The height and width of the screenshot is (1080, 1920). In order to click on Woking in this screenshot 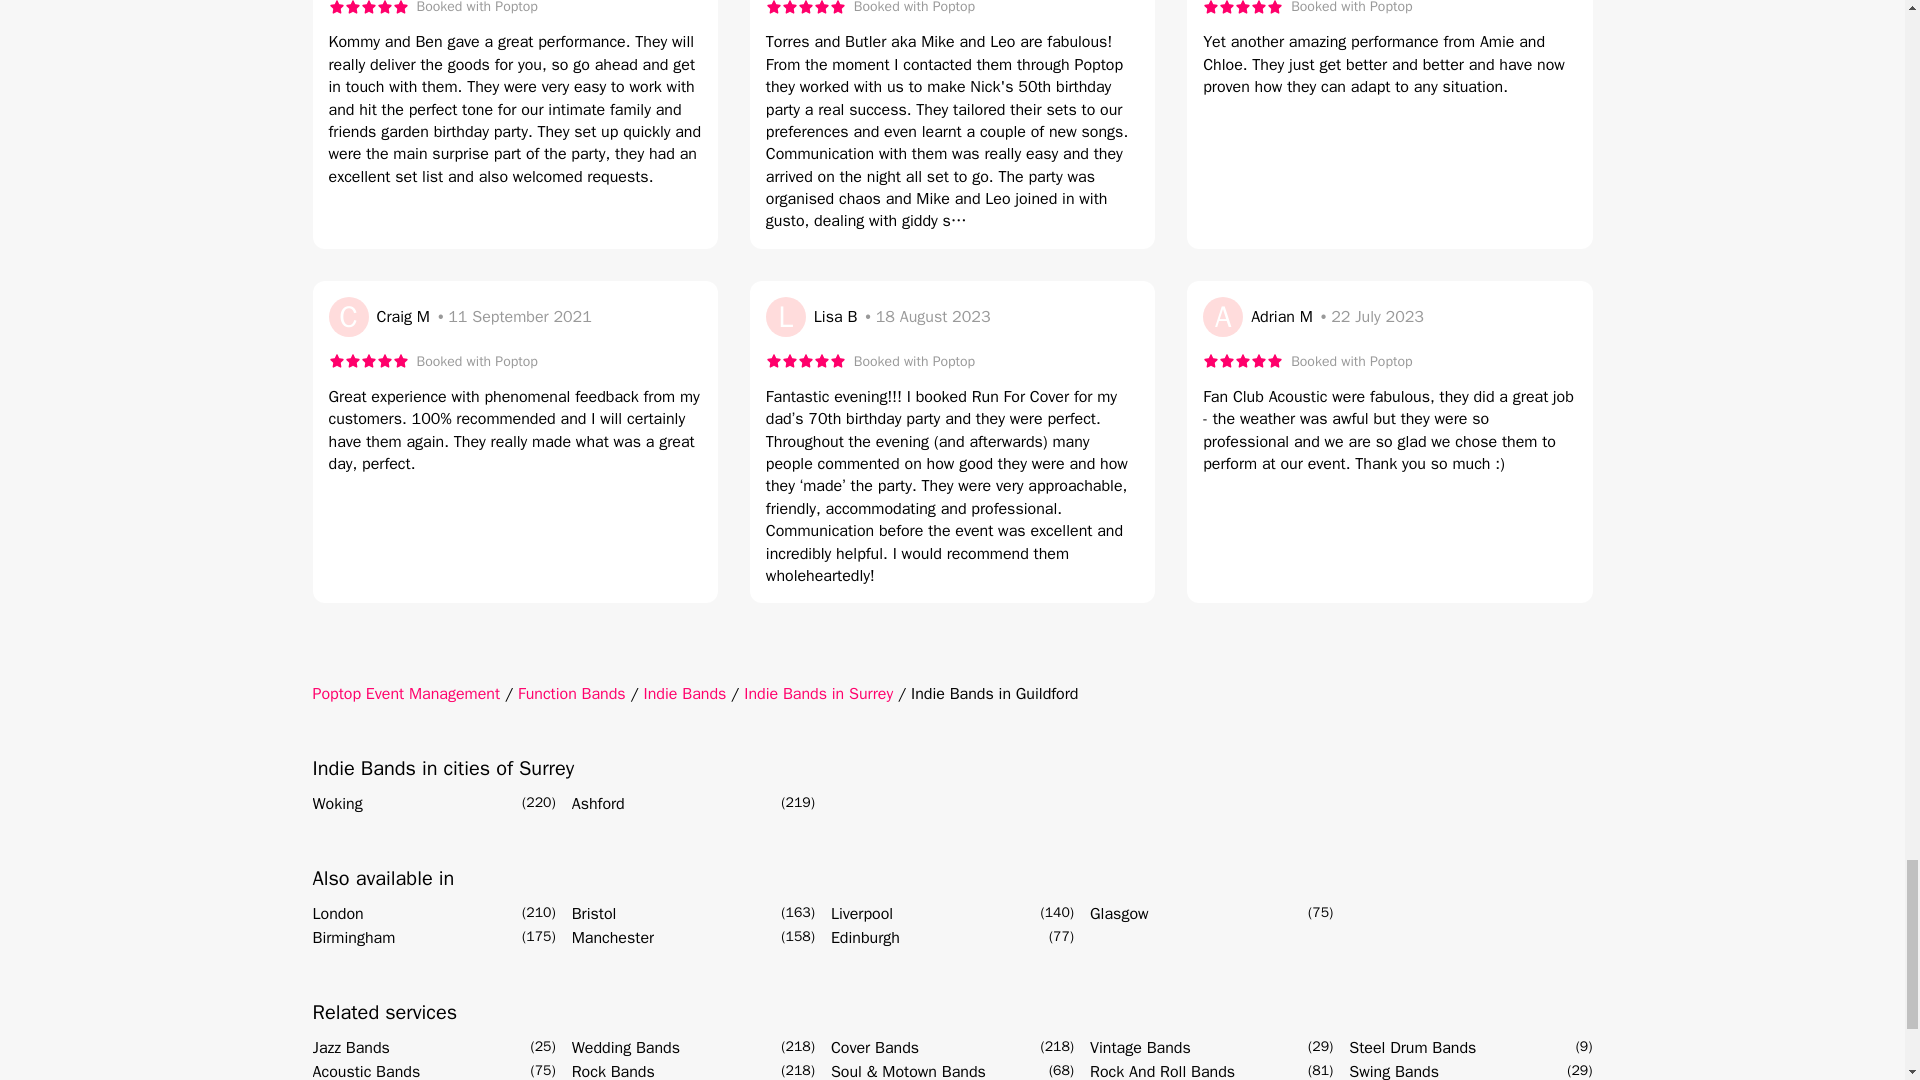, I will do `click(336, 804)`.